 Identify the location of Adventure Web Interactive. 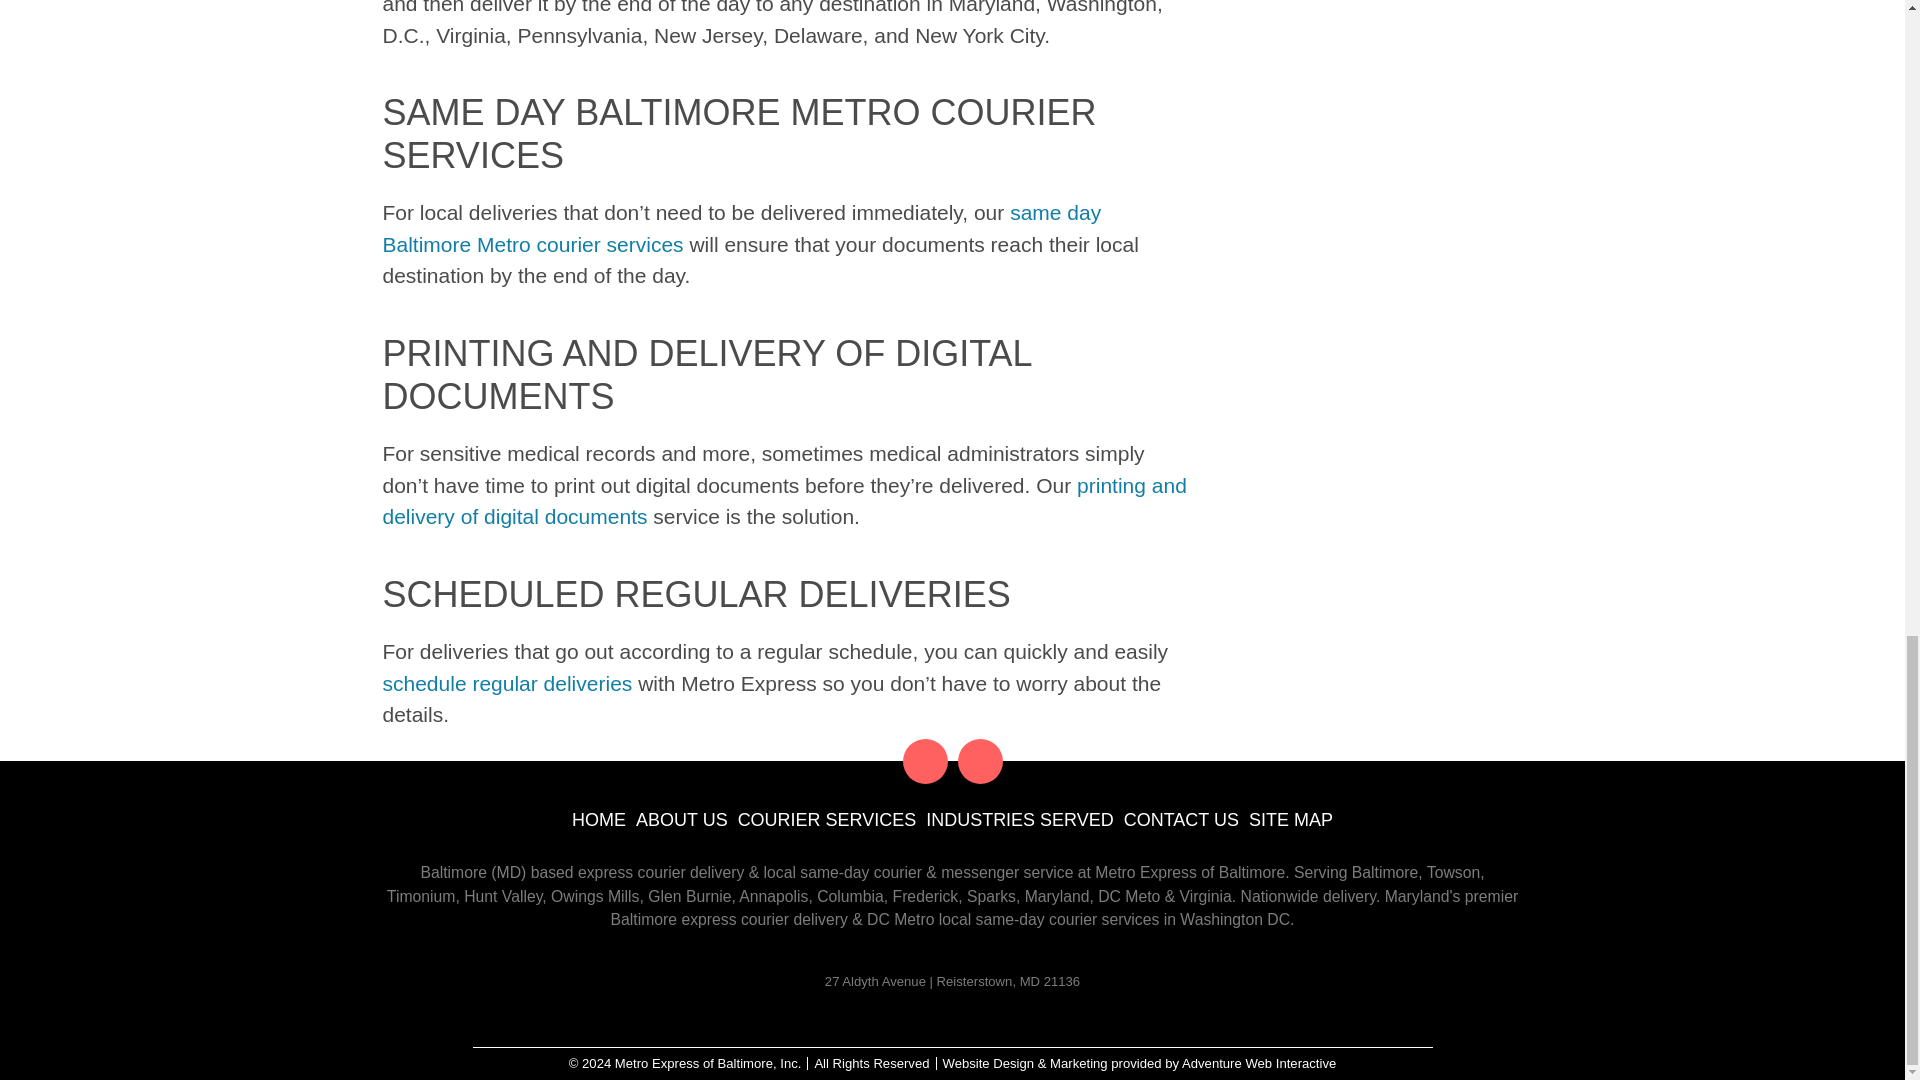
(1259, 1064).